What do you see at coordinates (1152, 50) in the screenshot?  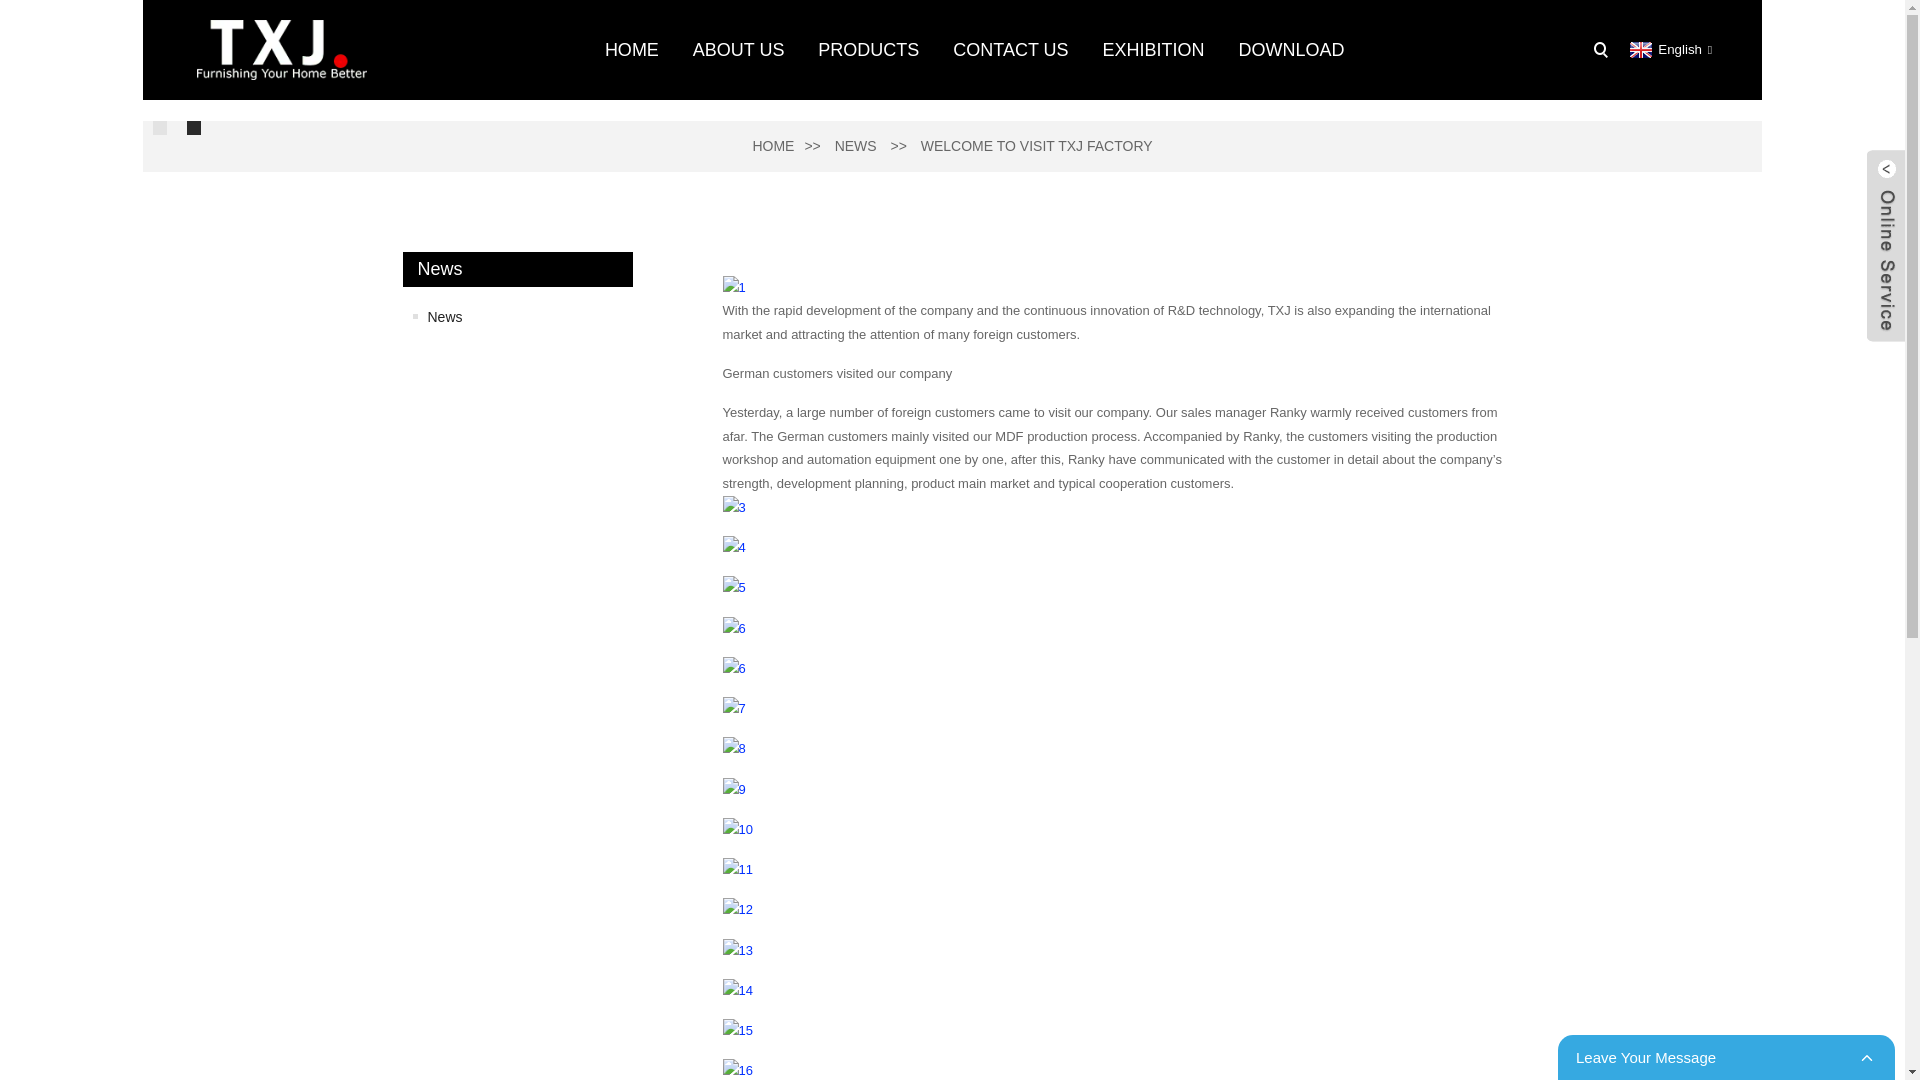 I see `EXHIBITION` at bounding box center [1152, 50].